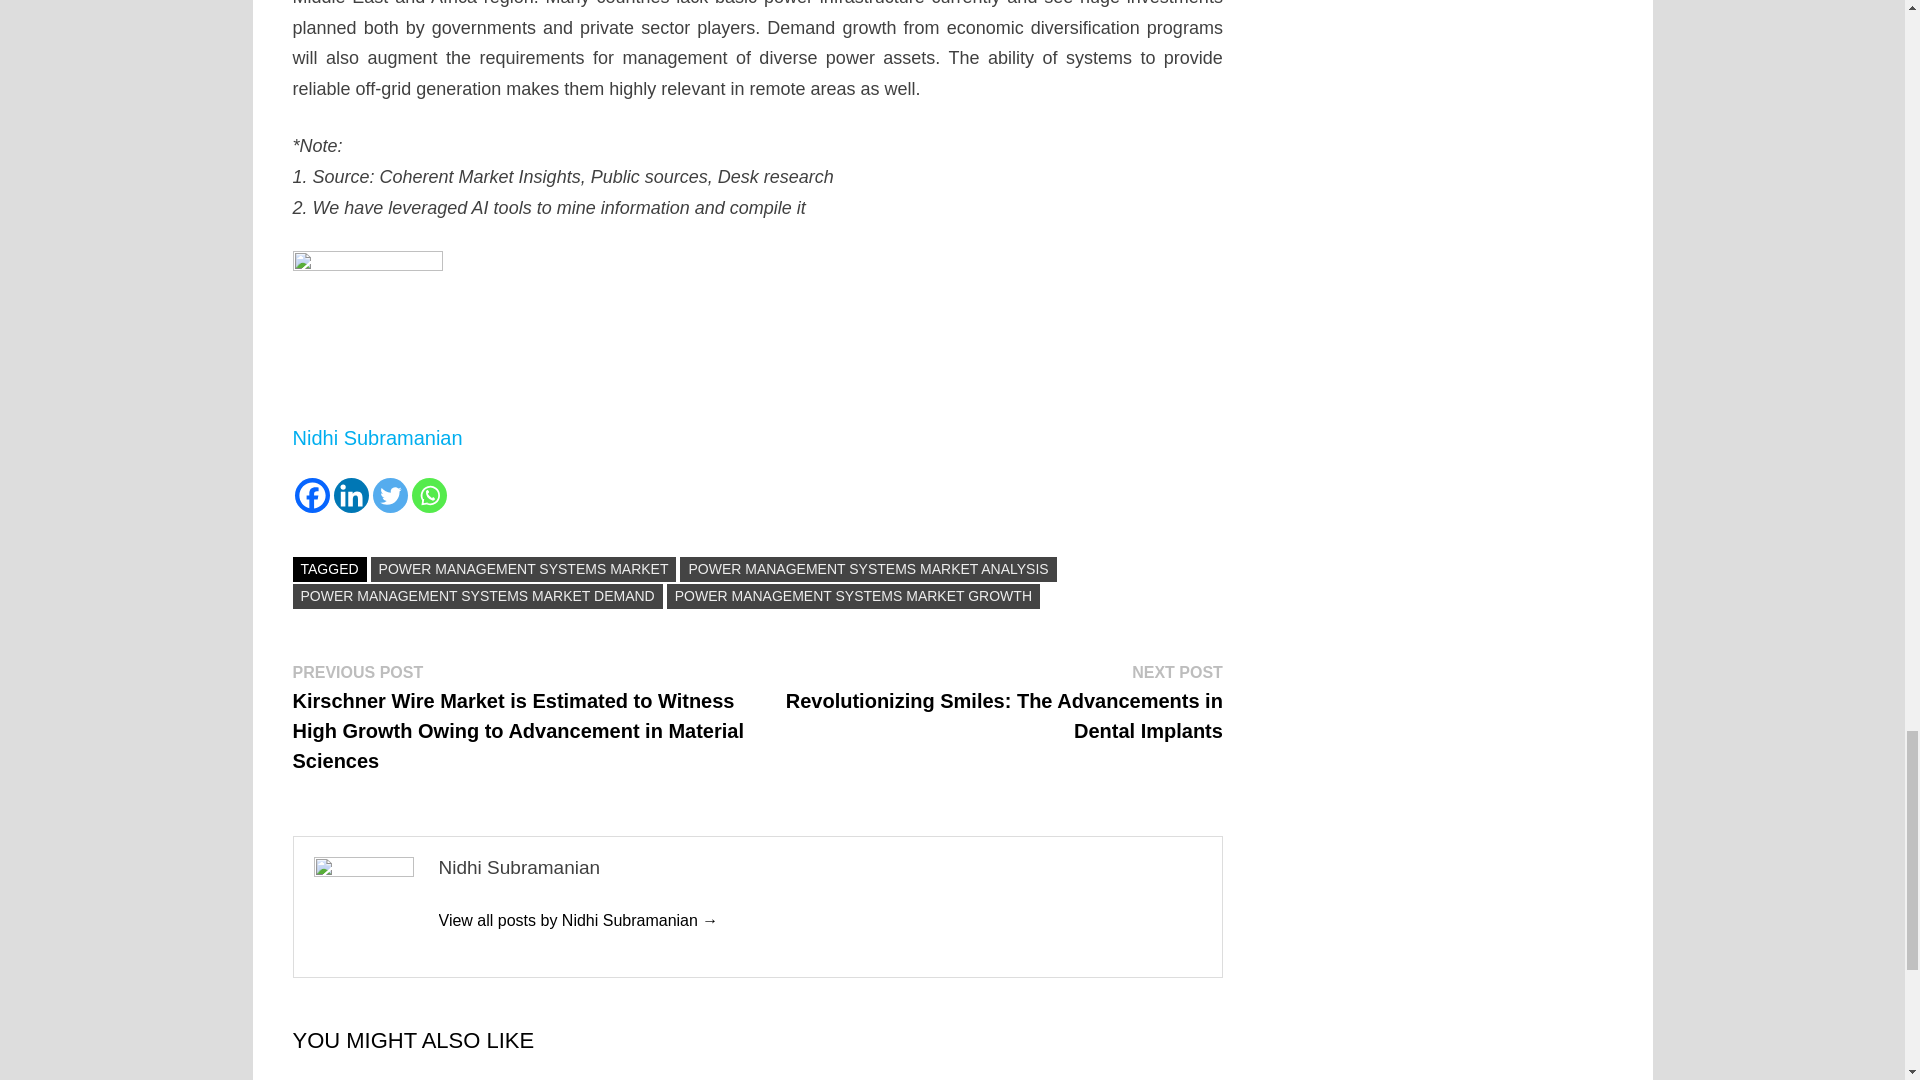 Image resolution: width=1920 pixels, height=1080 pixels. I want to click on Nidhi Subramanian, so click(578, 920).